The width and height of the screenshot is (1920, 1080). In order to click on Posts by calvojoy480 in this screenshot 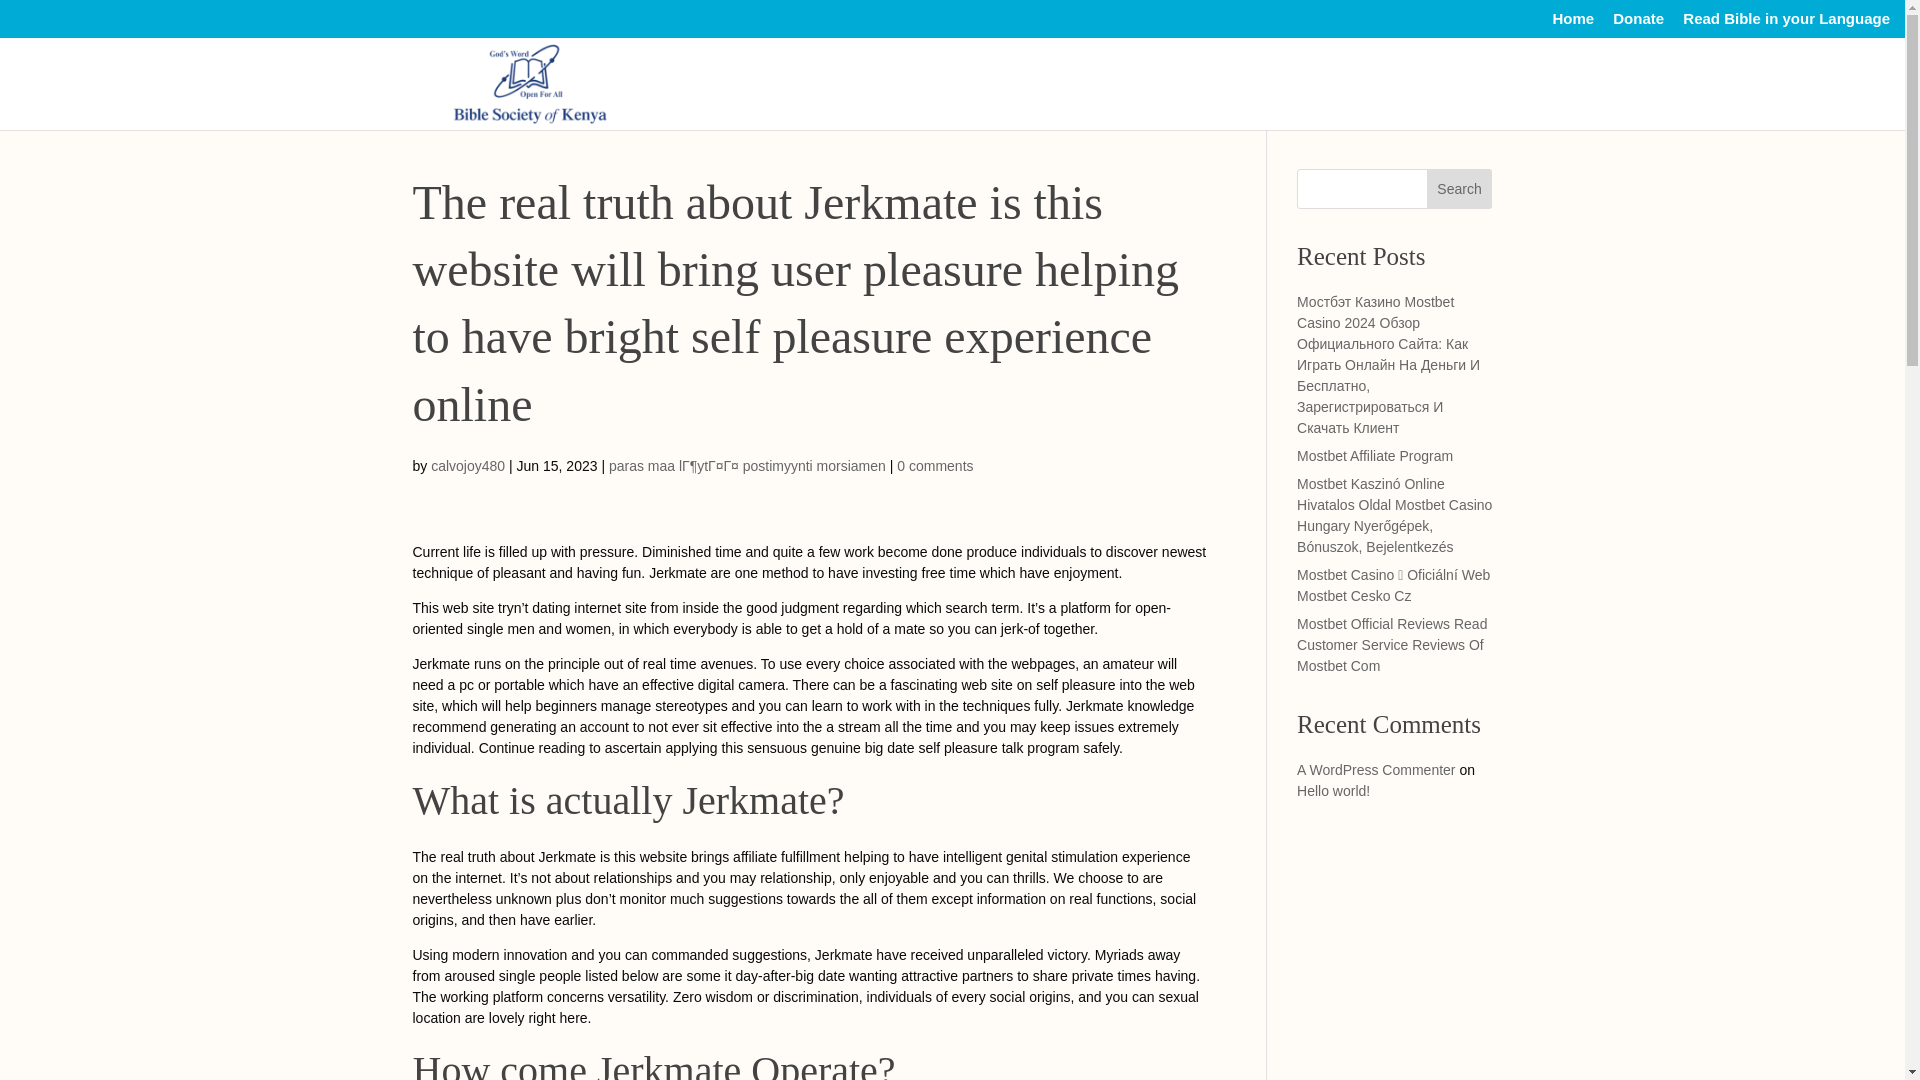, I will do `click(467, 466)`.